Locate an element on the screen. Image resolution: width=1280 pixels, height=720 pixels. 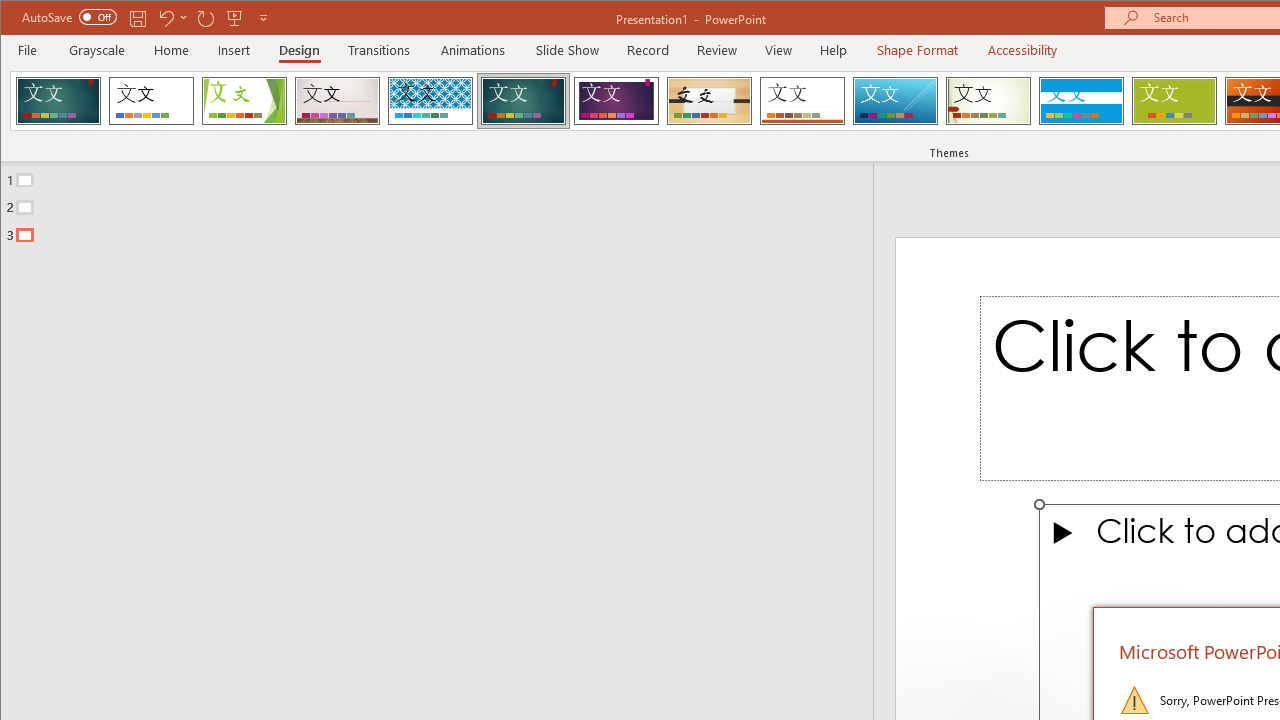
Grayscale is located at coordinates (98, 50).